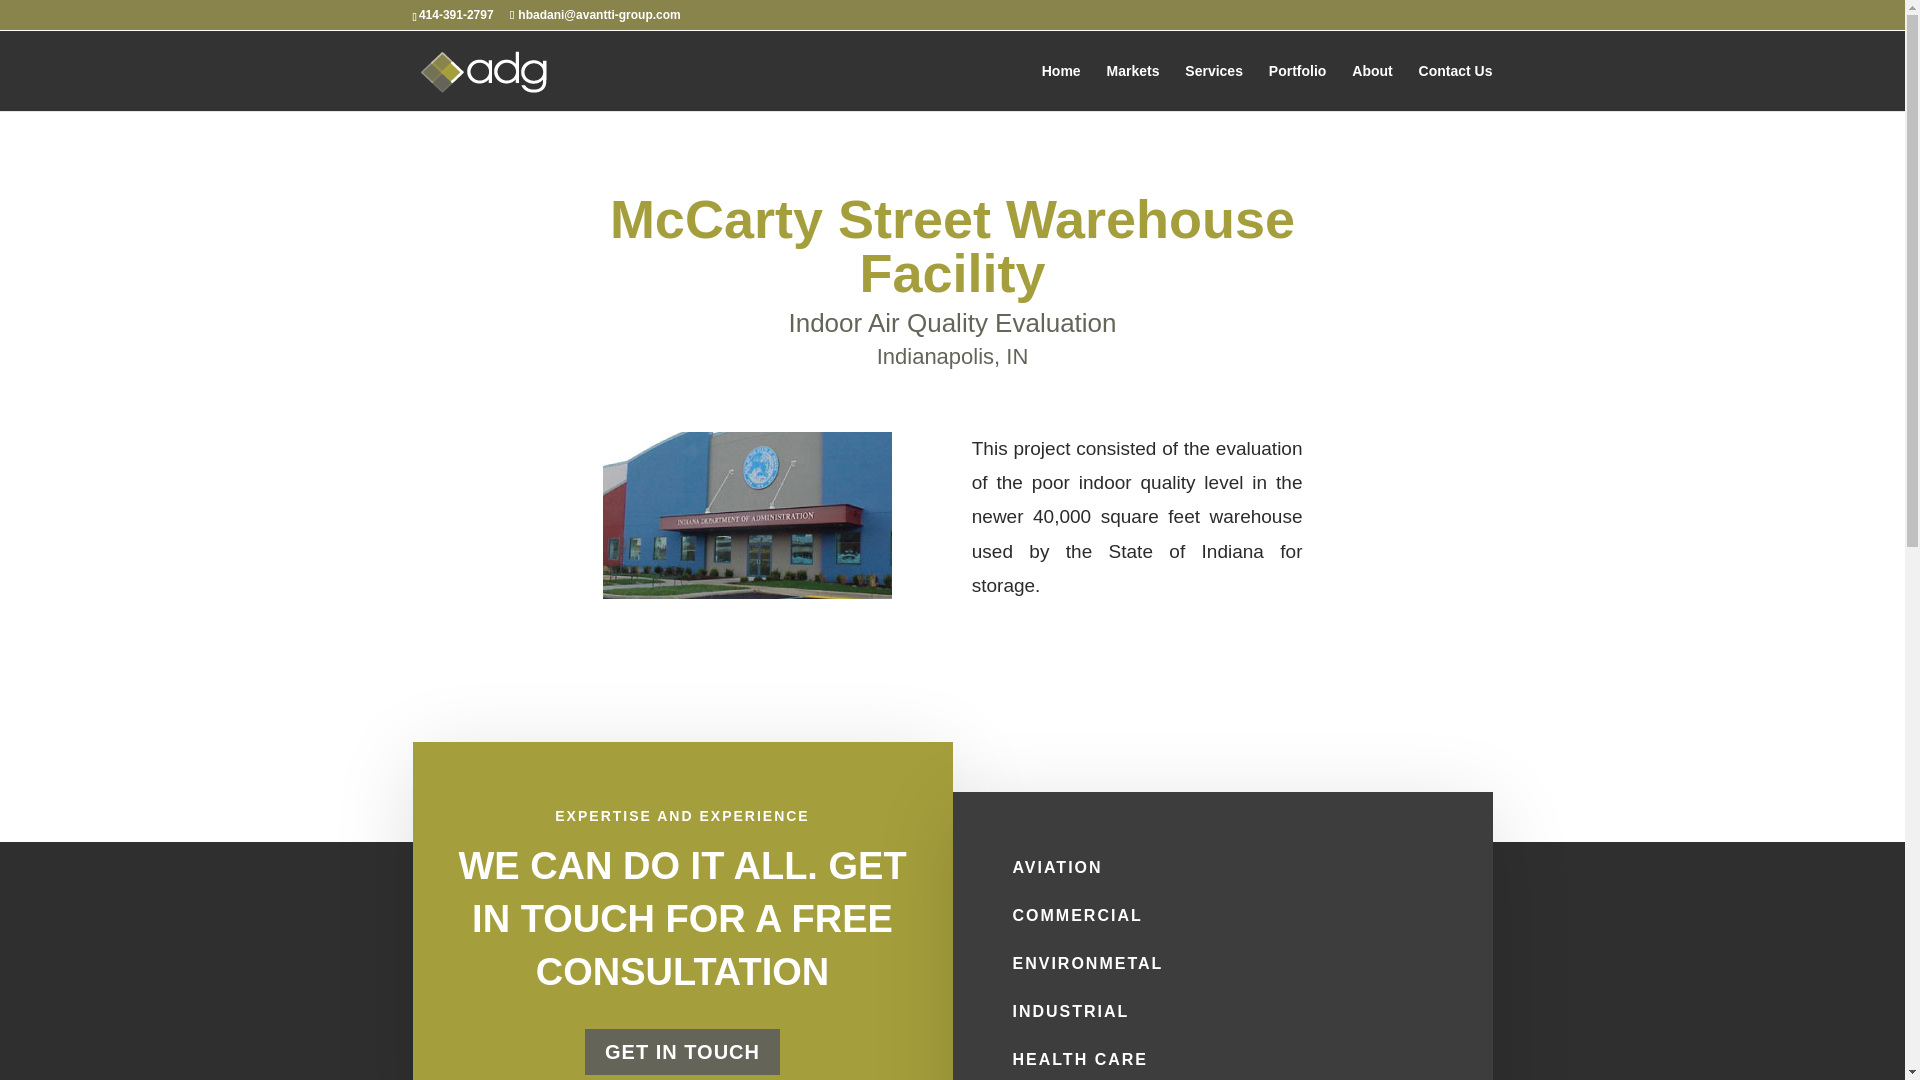 This screenshot has width=1920, height=1080. I want to click on Markets, so click(1133, 87).